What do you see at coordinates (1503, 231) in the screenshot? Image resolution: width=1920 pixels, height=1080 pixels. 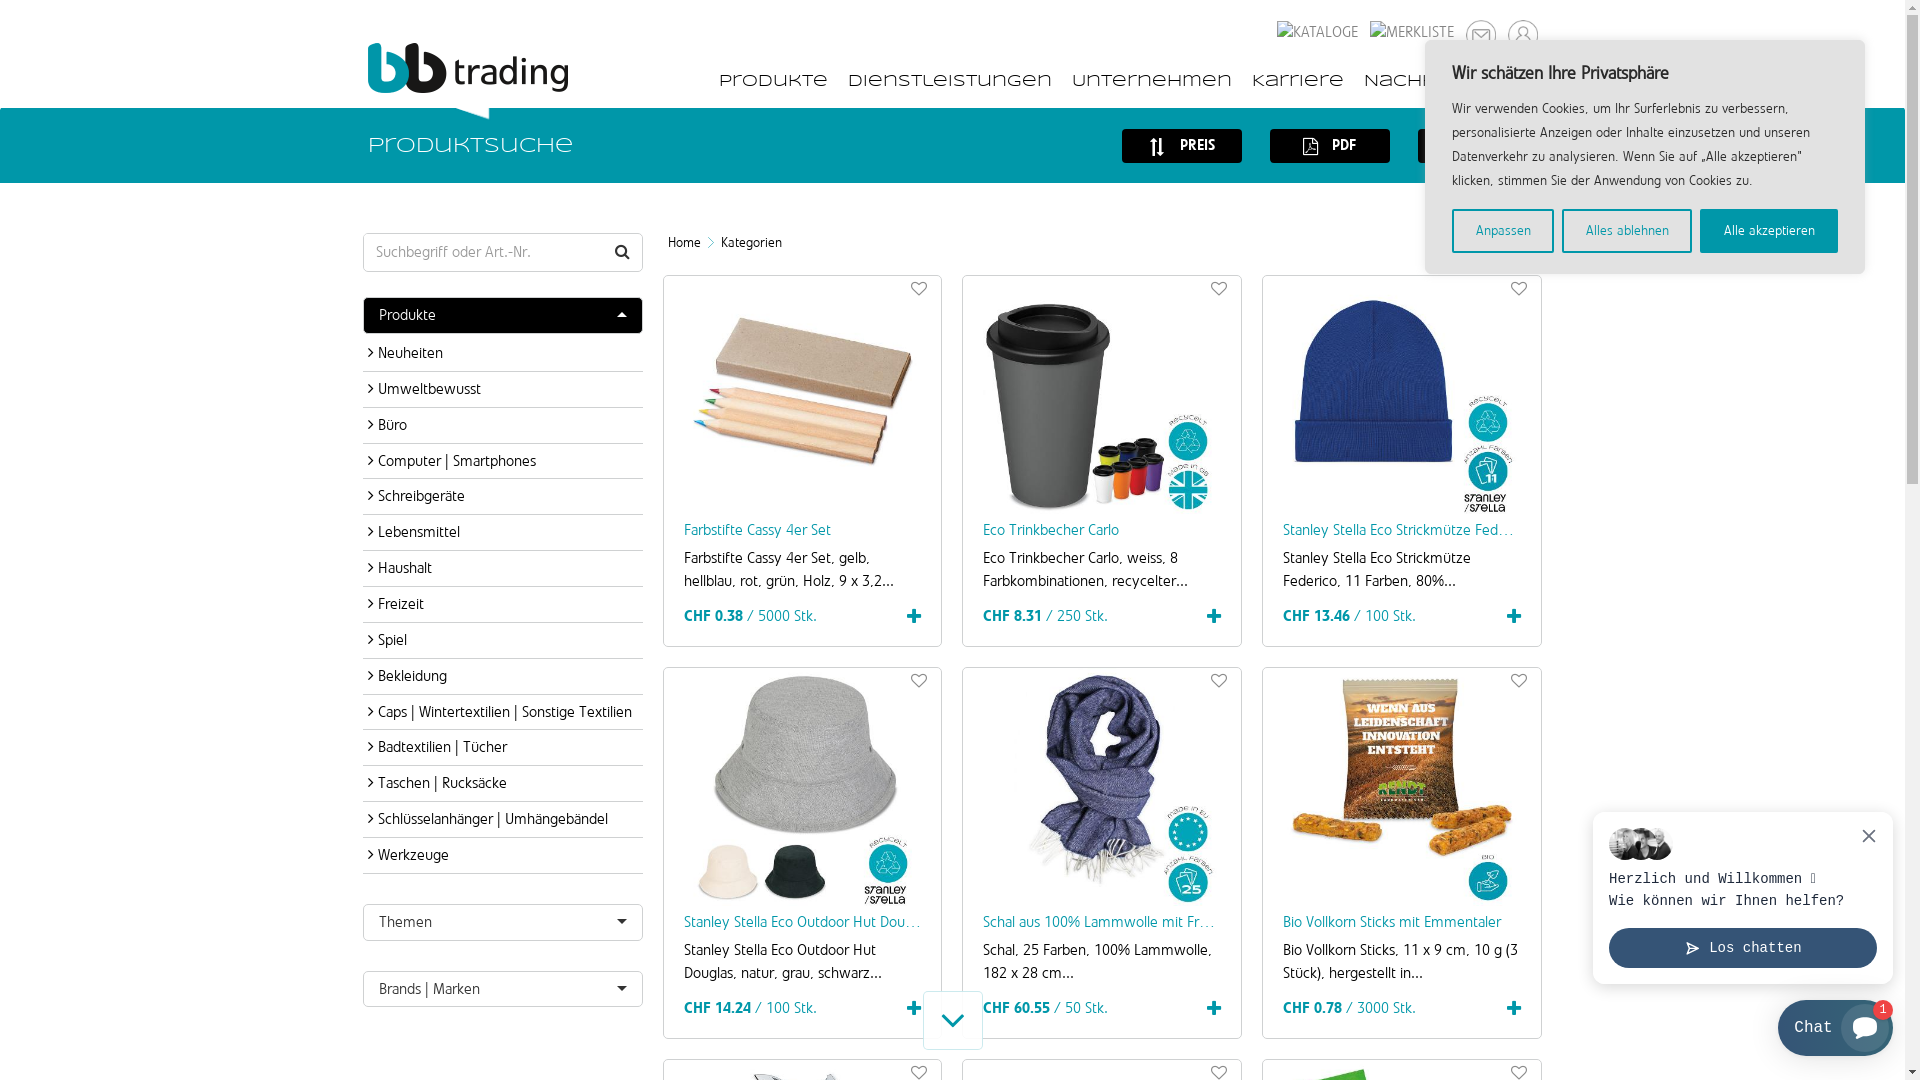 I see `Anpassen` at bounding box center [1503, 231].